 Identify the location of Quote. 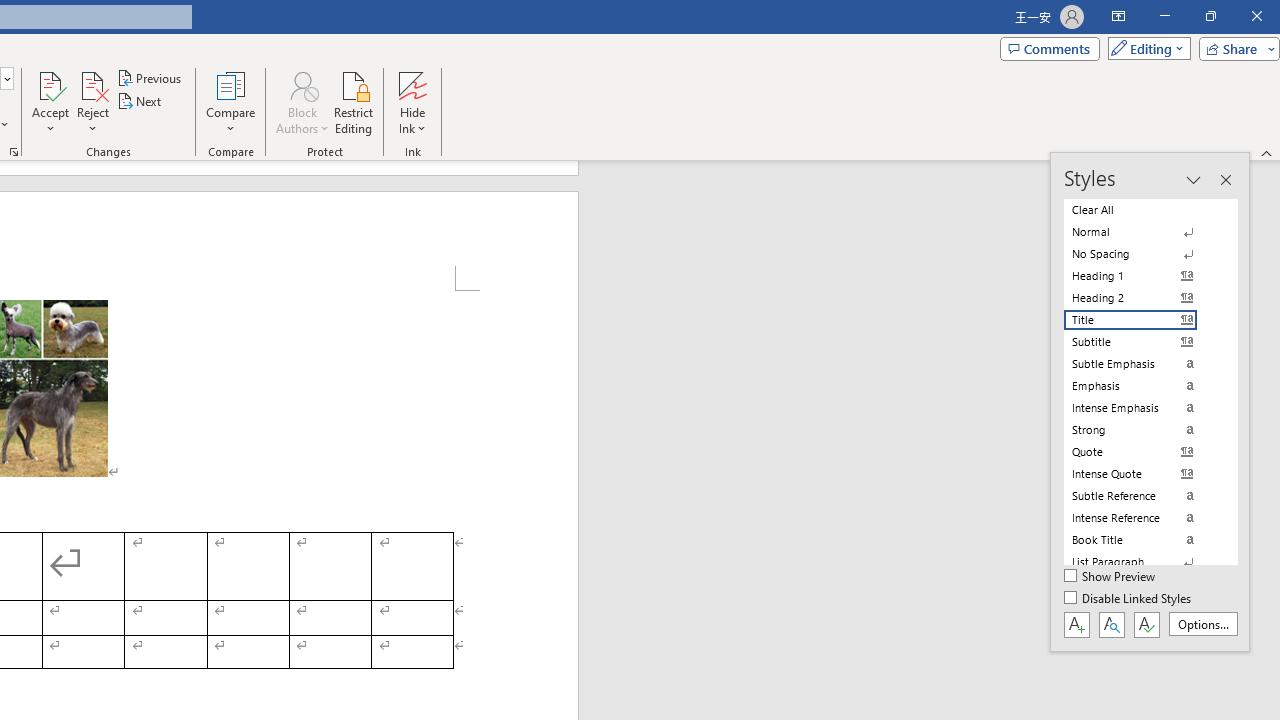
(1142, 451).